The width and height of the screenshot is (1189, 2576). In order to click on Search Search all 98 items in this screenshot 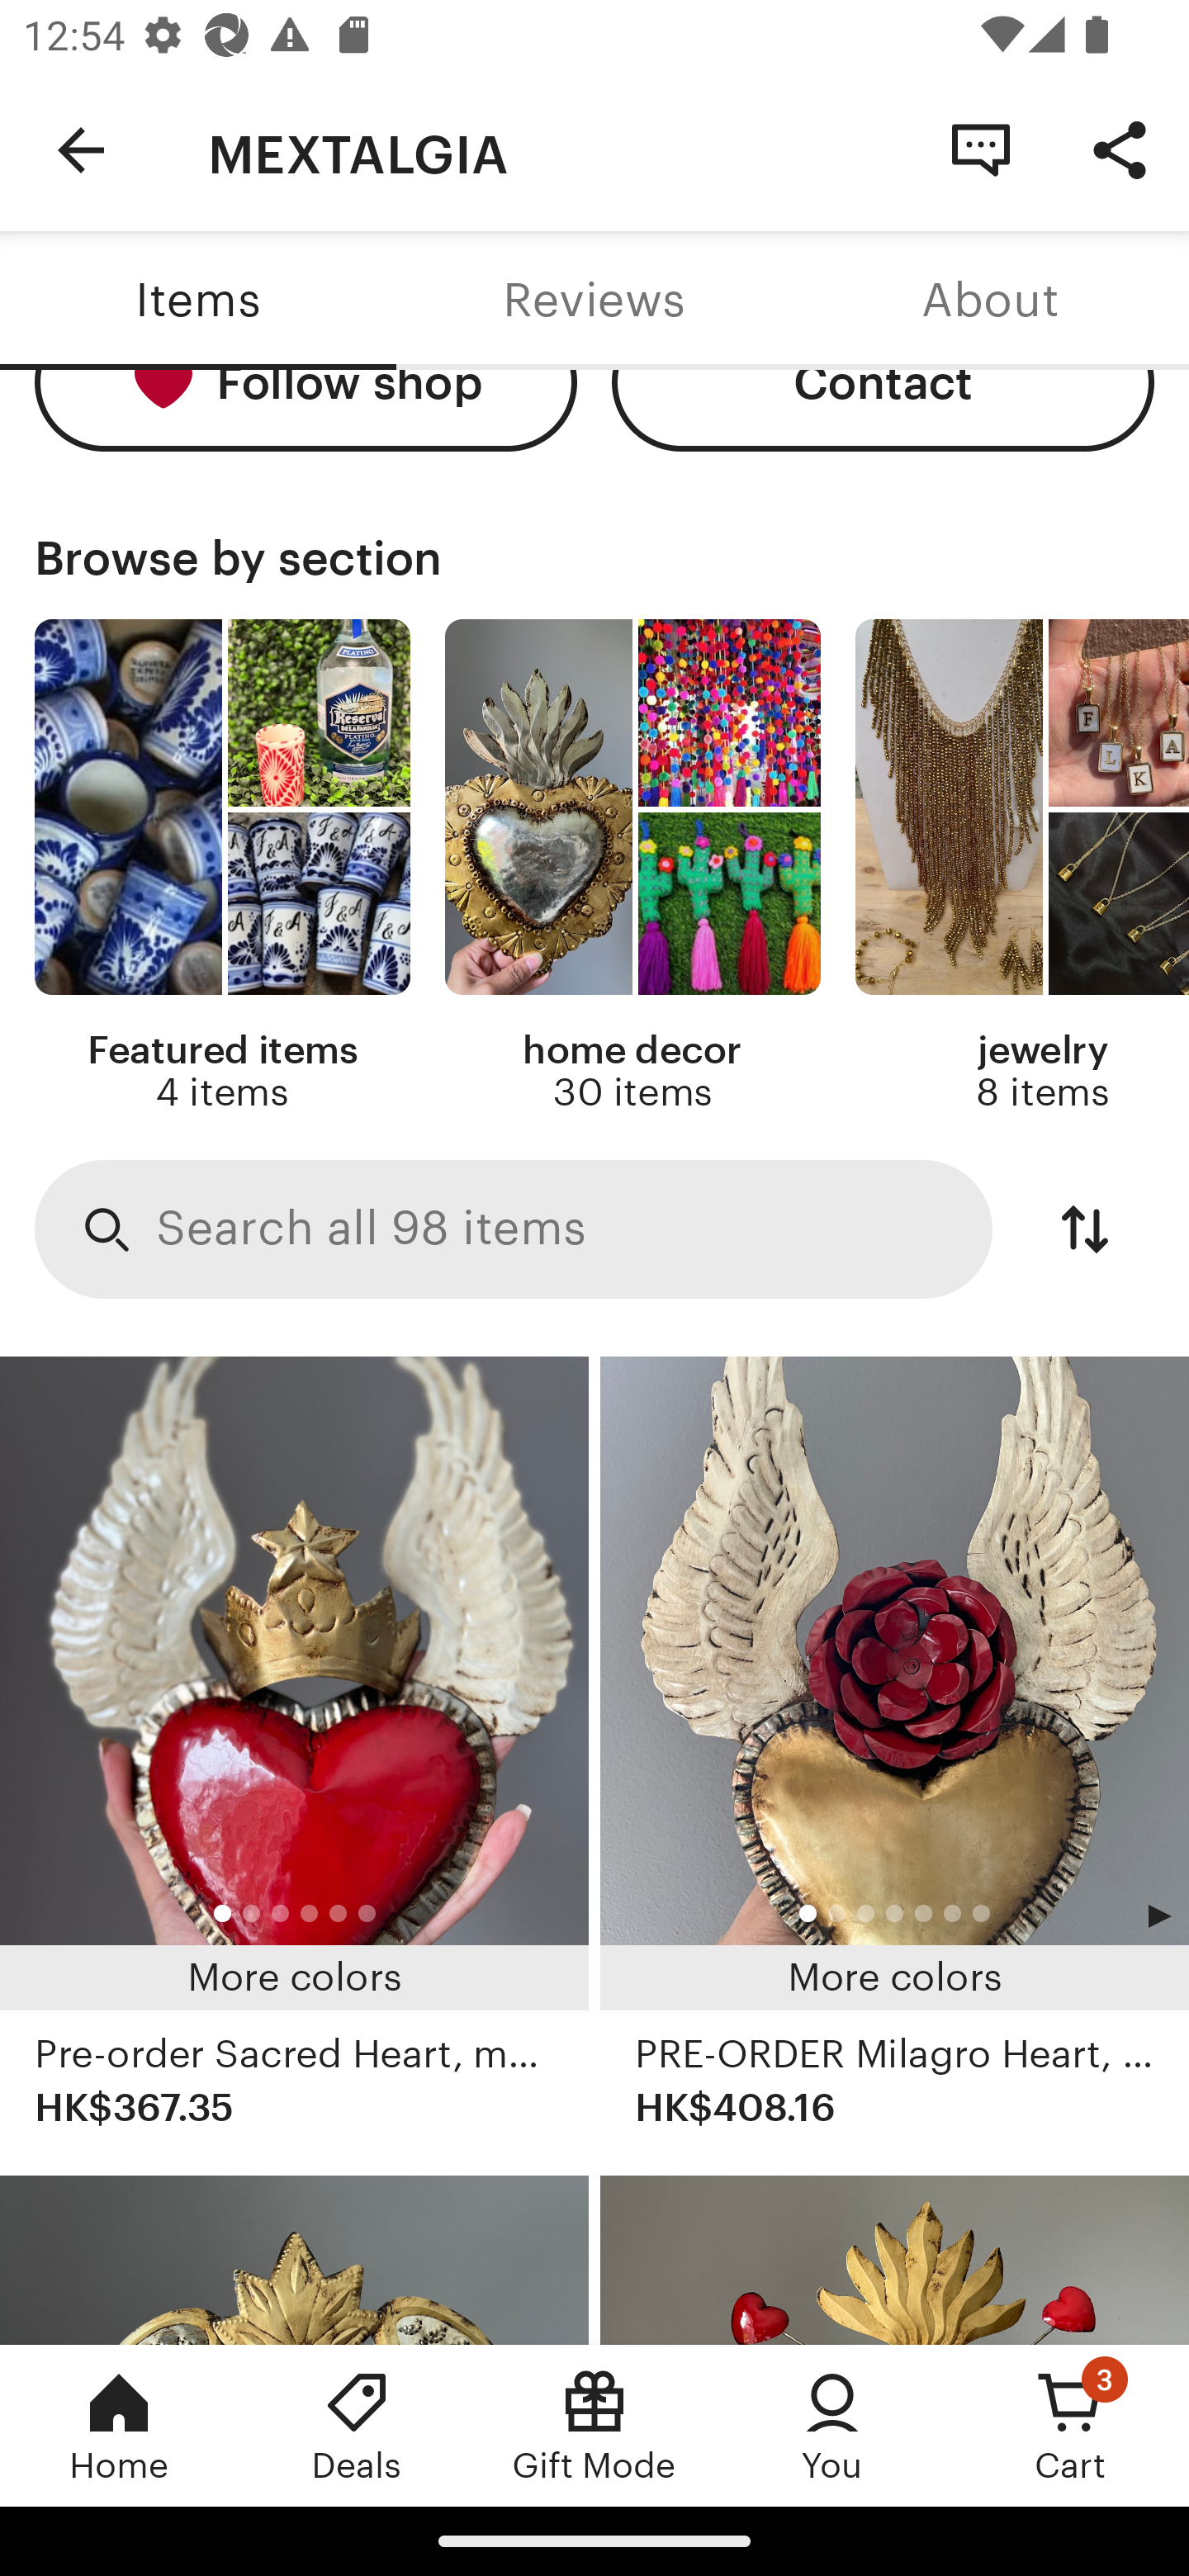, I will do `click(514, 1229)`.